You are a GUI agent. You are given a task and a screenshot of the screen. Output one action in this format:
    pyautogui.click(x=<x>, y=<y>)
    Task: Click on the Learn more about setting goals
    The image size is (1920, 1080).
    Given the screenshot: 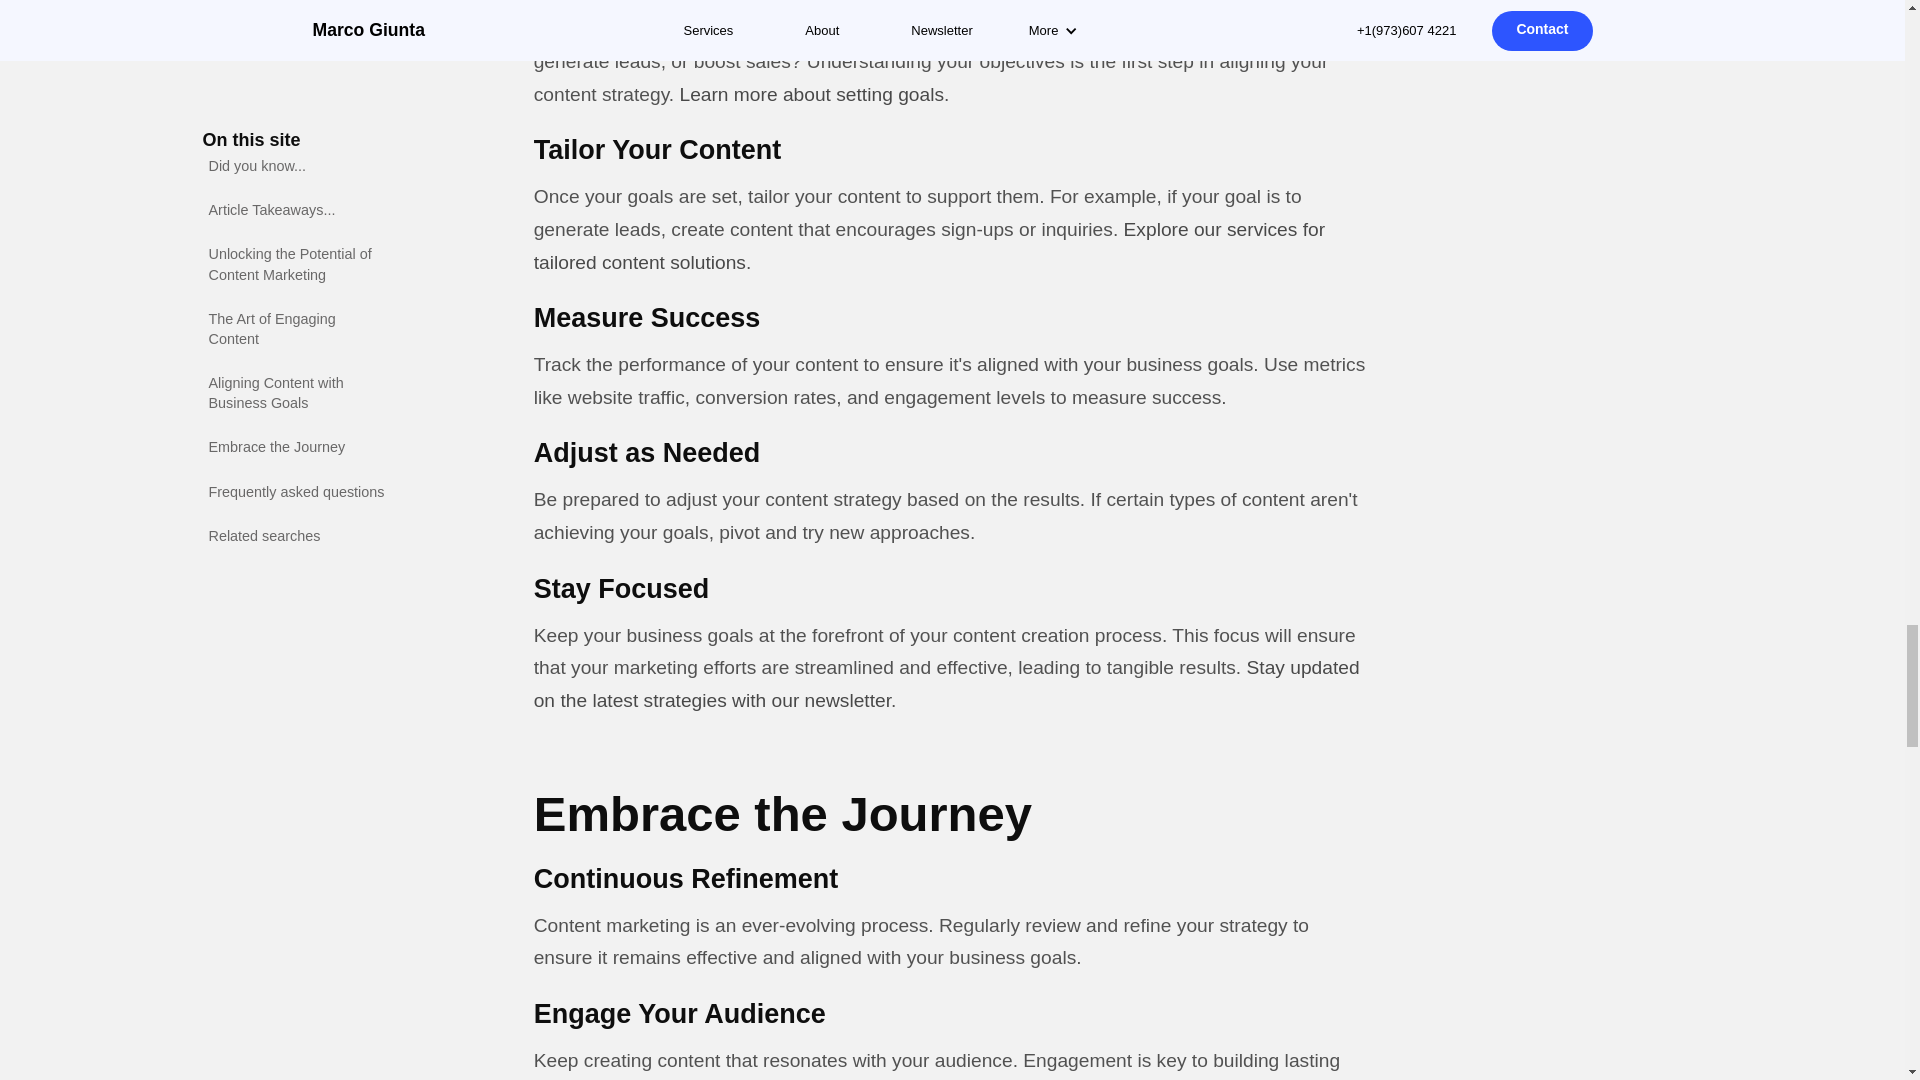 What is the action you would take?
    pyautogui.click(x=812, y=94)
    